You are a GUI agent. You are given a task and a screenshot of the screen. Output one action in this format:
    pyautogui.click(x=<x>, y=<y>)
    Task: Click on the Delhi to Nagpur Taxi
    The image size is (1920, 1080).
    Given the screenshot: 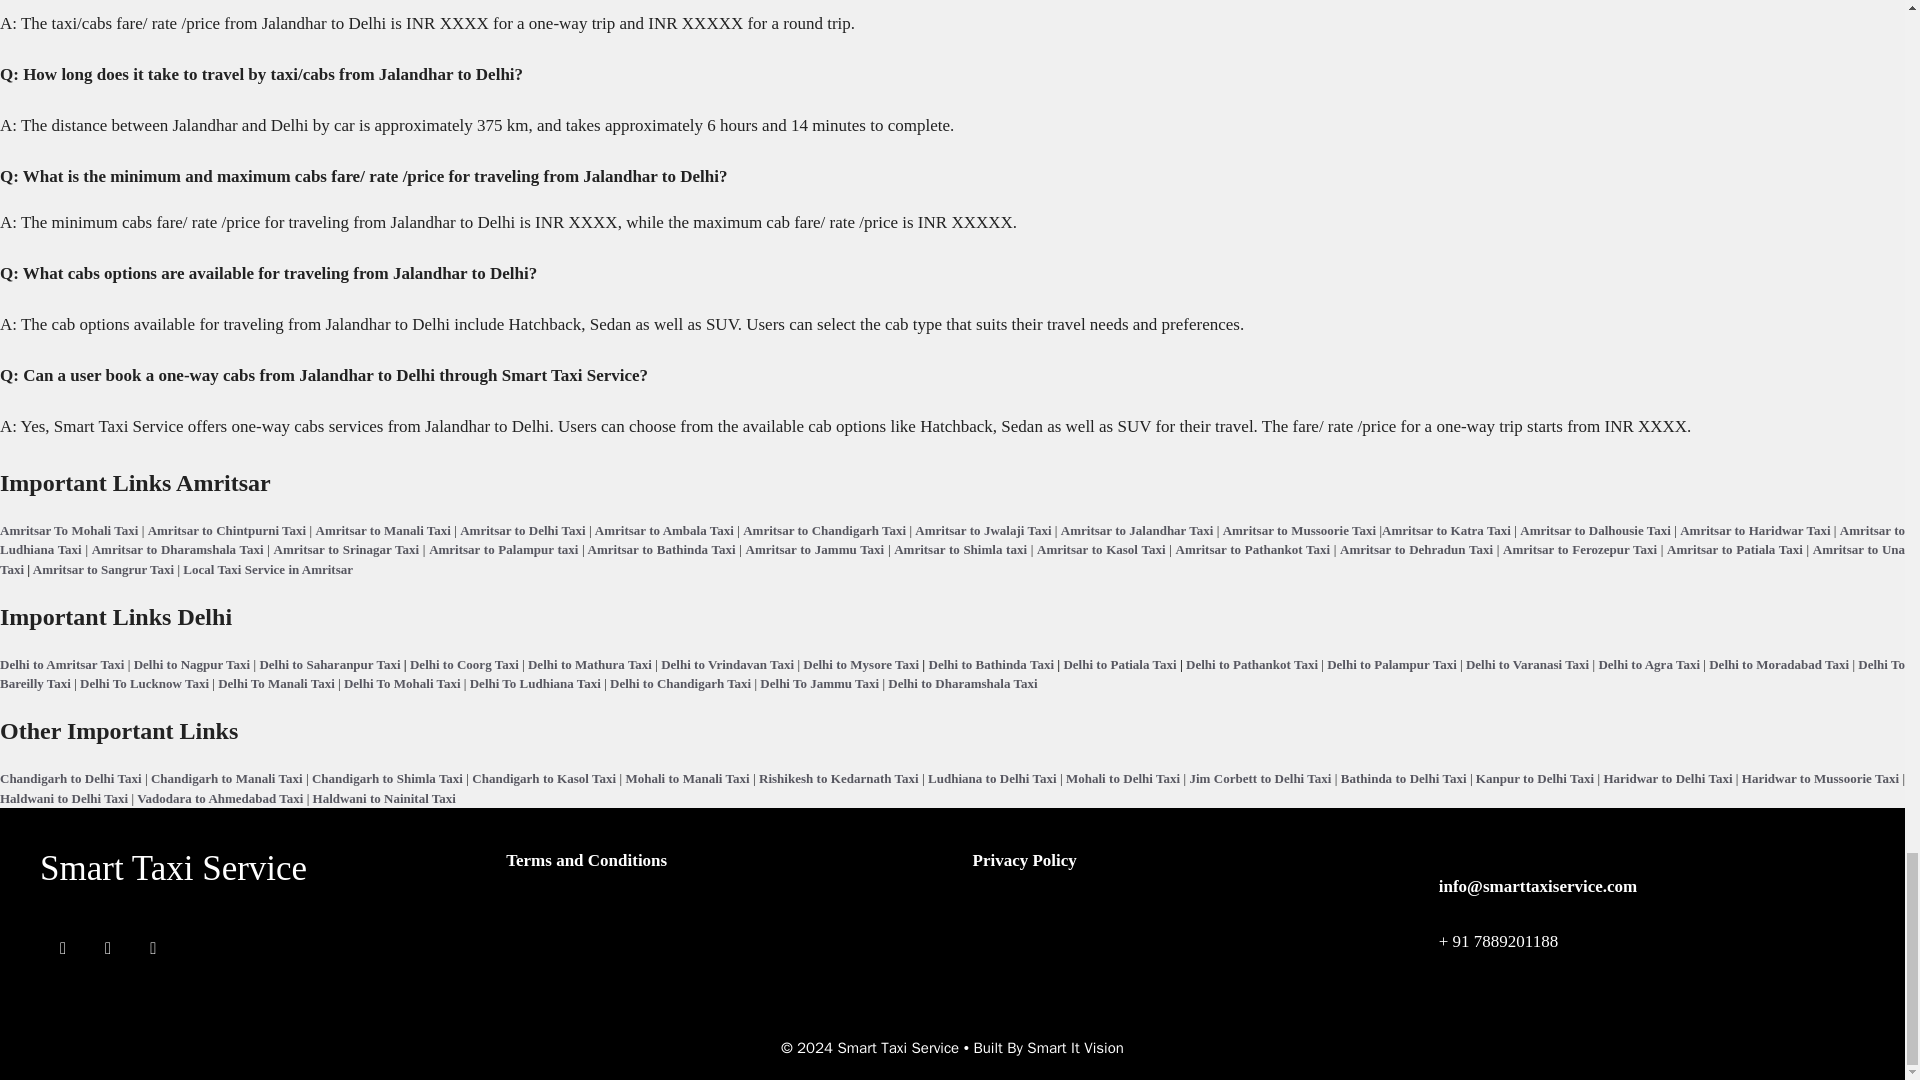 What is the action you would take?
    pyautogui.click(x=192, y=662)
    